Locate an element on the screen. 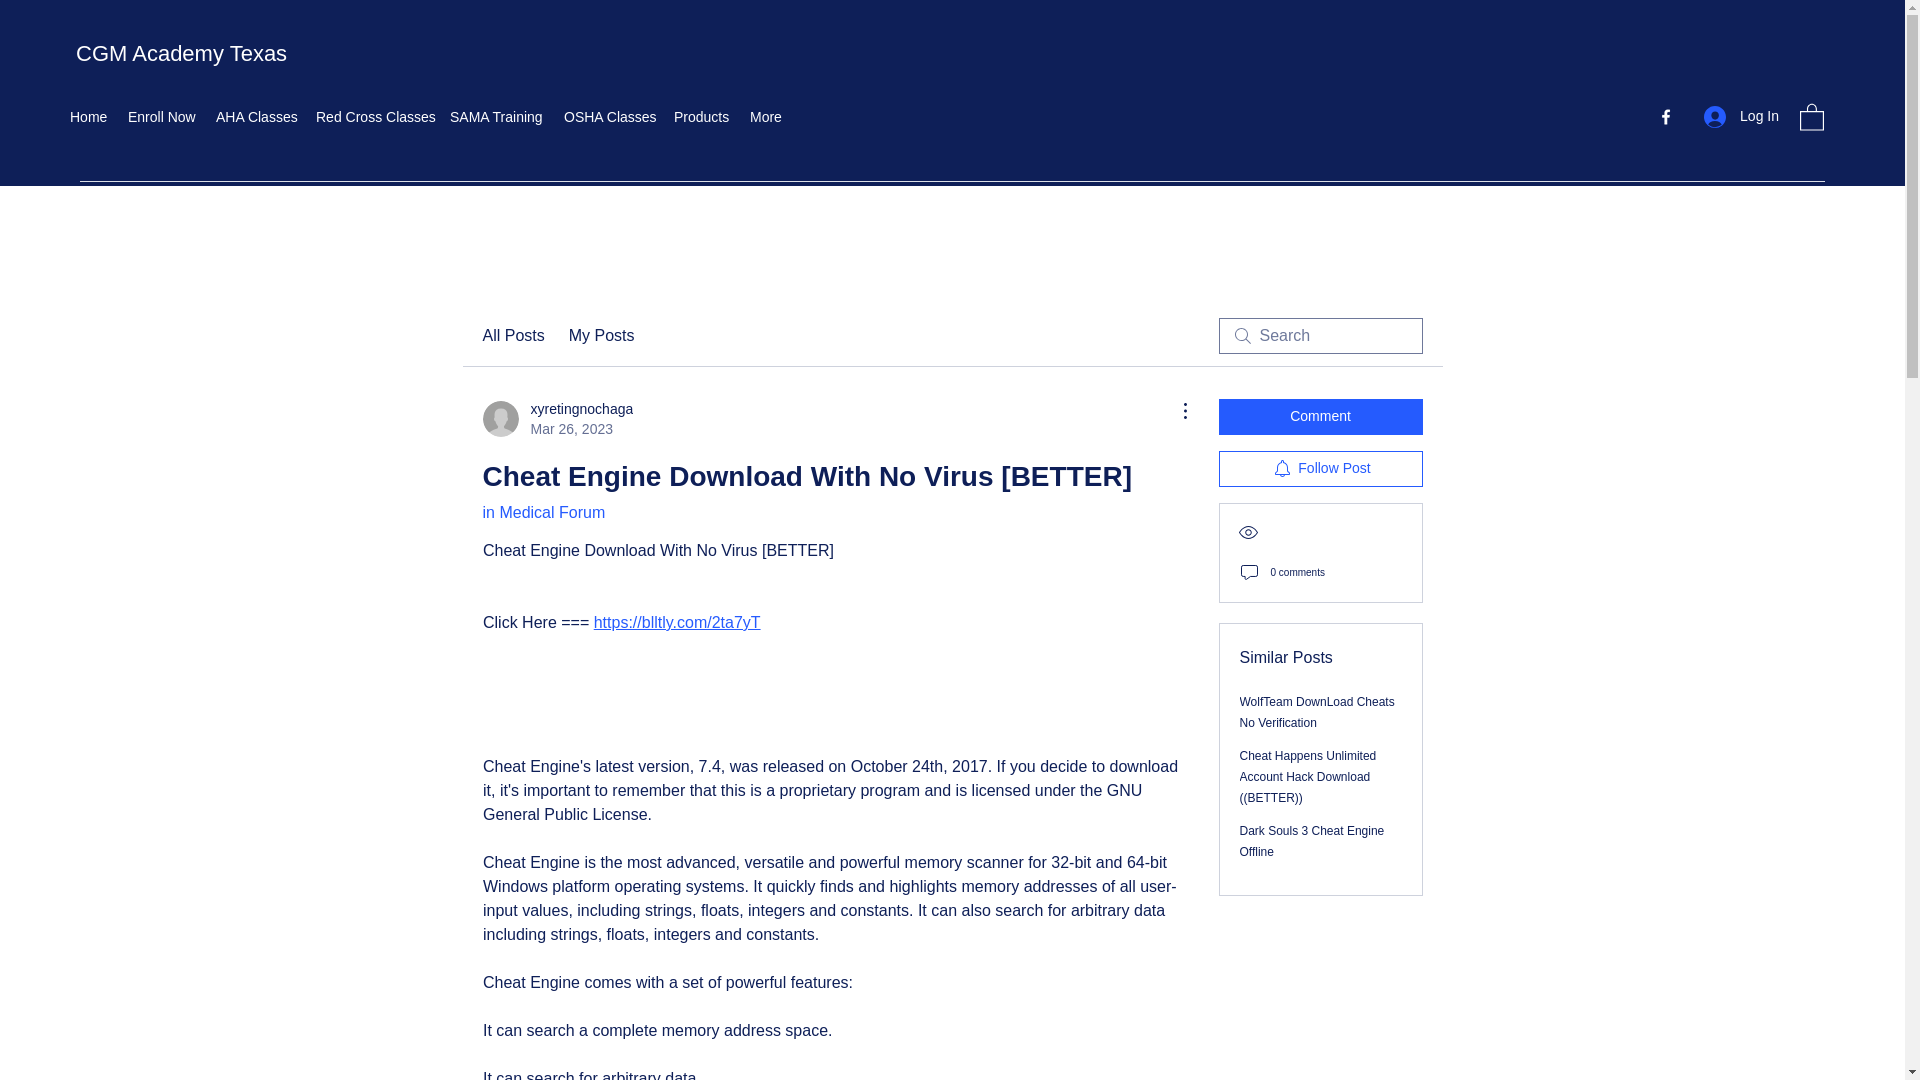 The width and height of the screenshot is (1920, 1080). CGM Academy Texas is located at coordinates (542, 512).